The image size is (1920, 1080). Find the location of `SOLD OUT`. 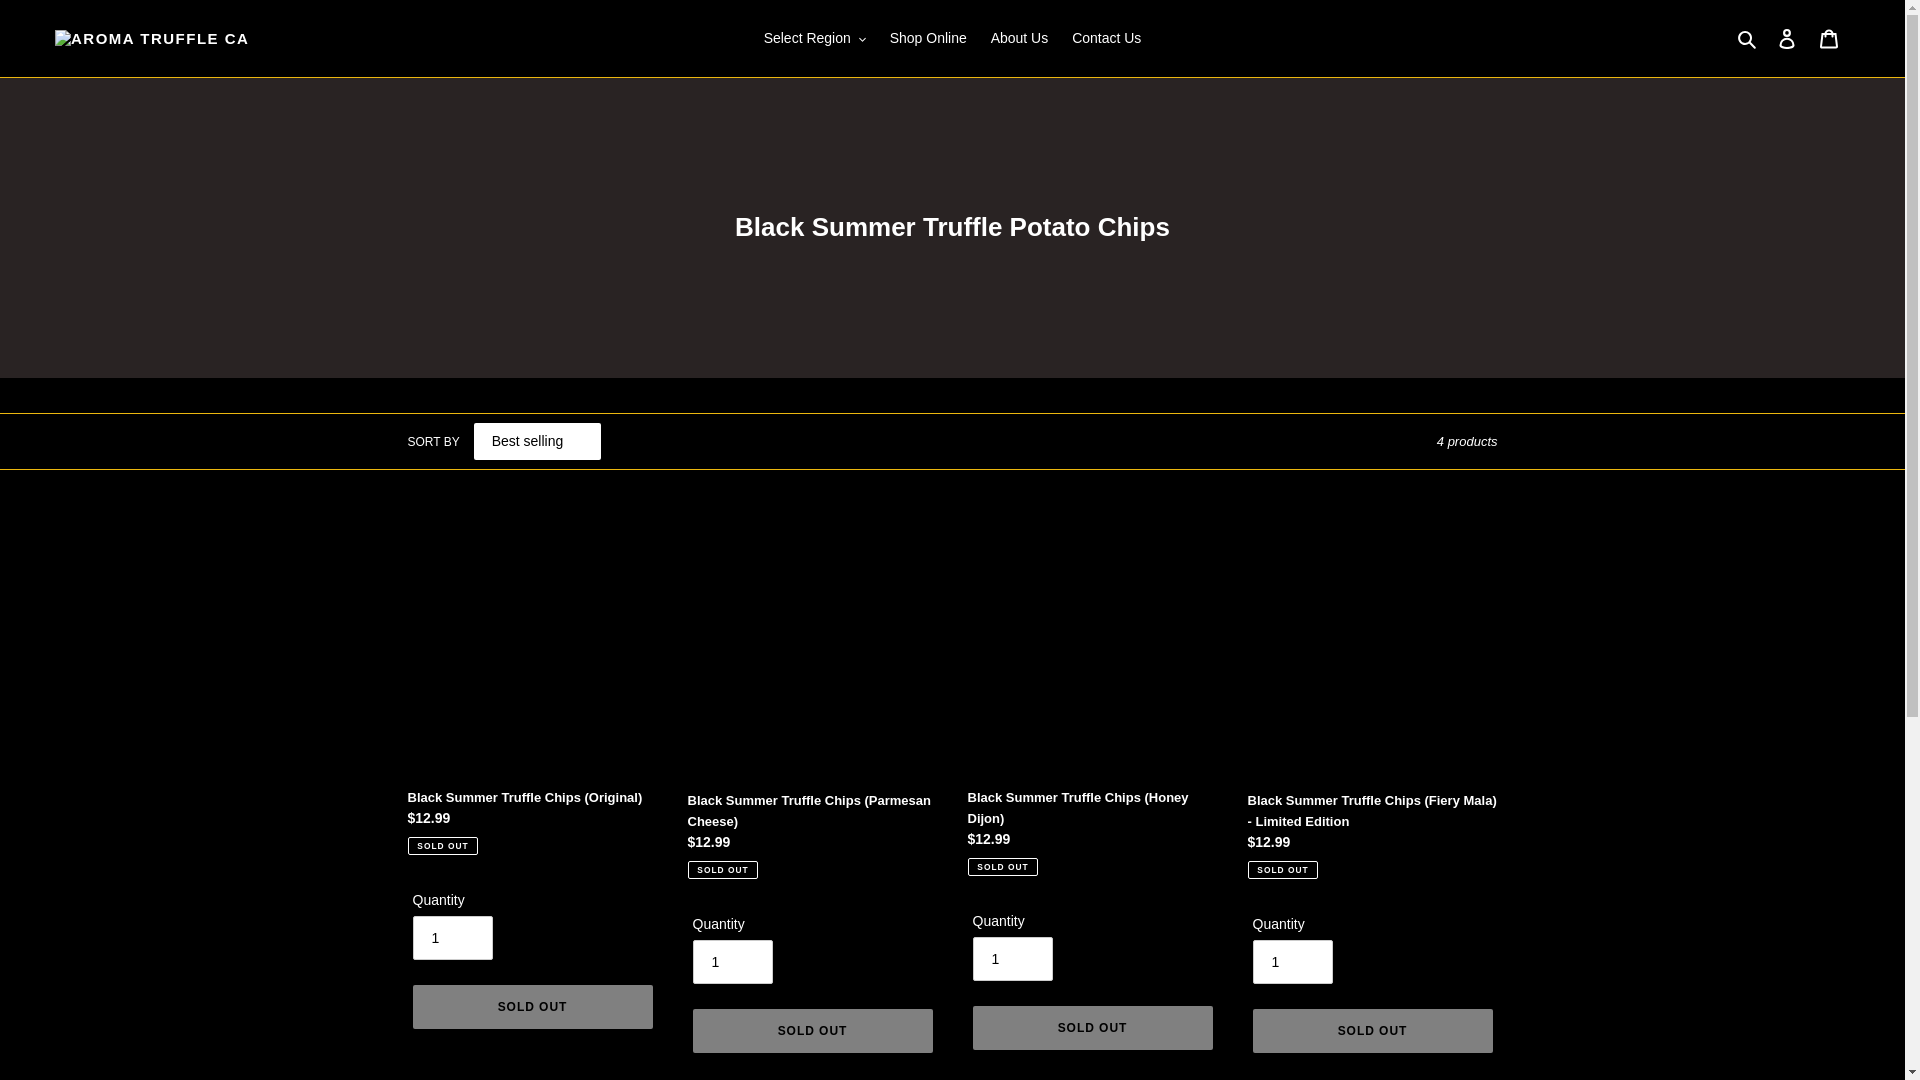

SOLD OUT is located at coordinates (812, 1031).